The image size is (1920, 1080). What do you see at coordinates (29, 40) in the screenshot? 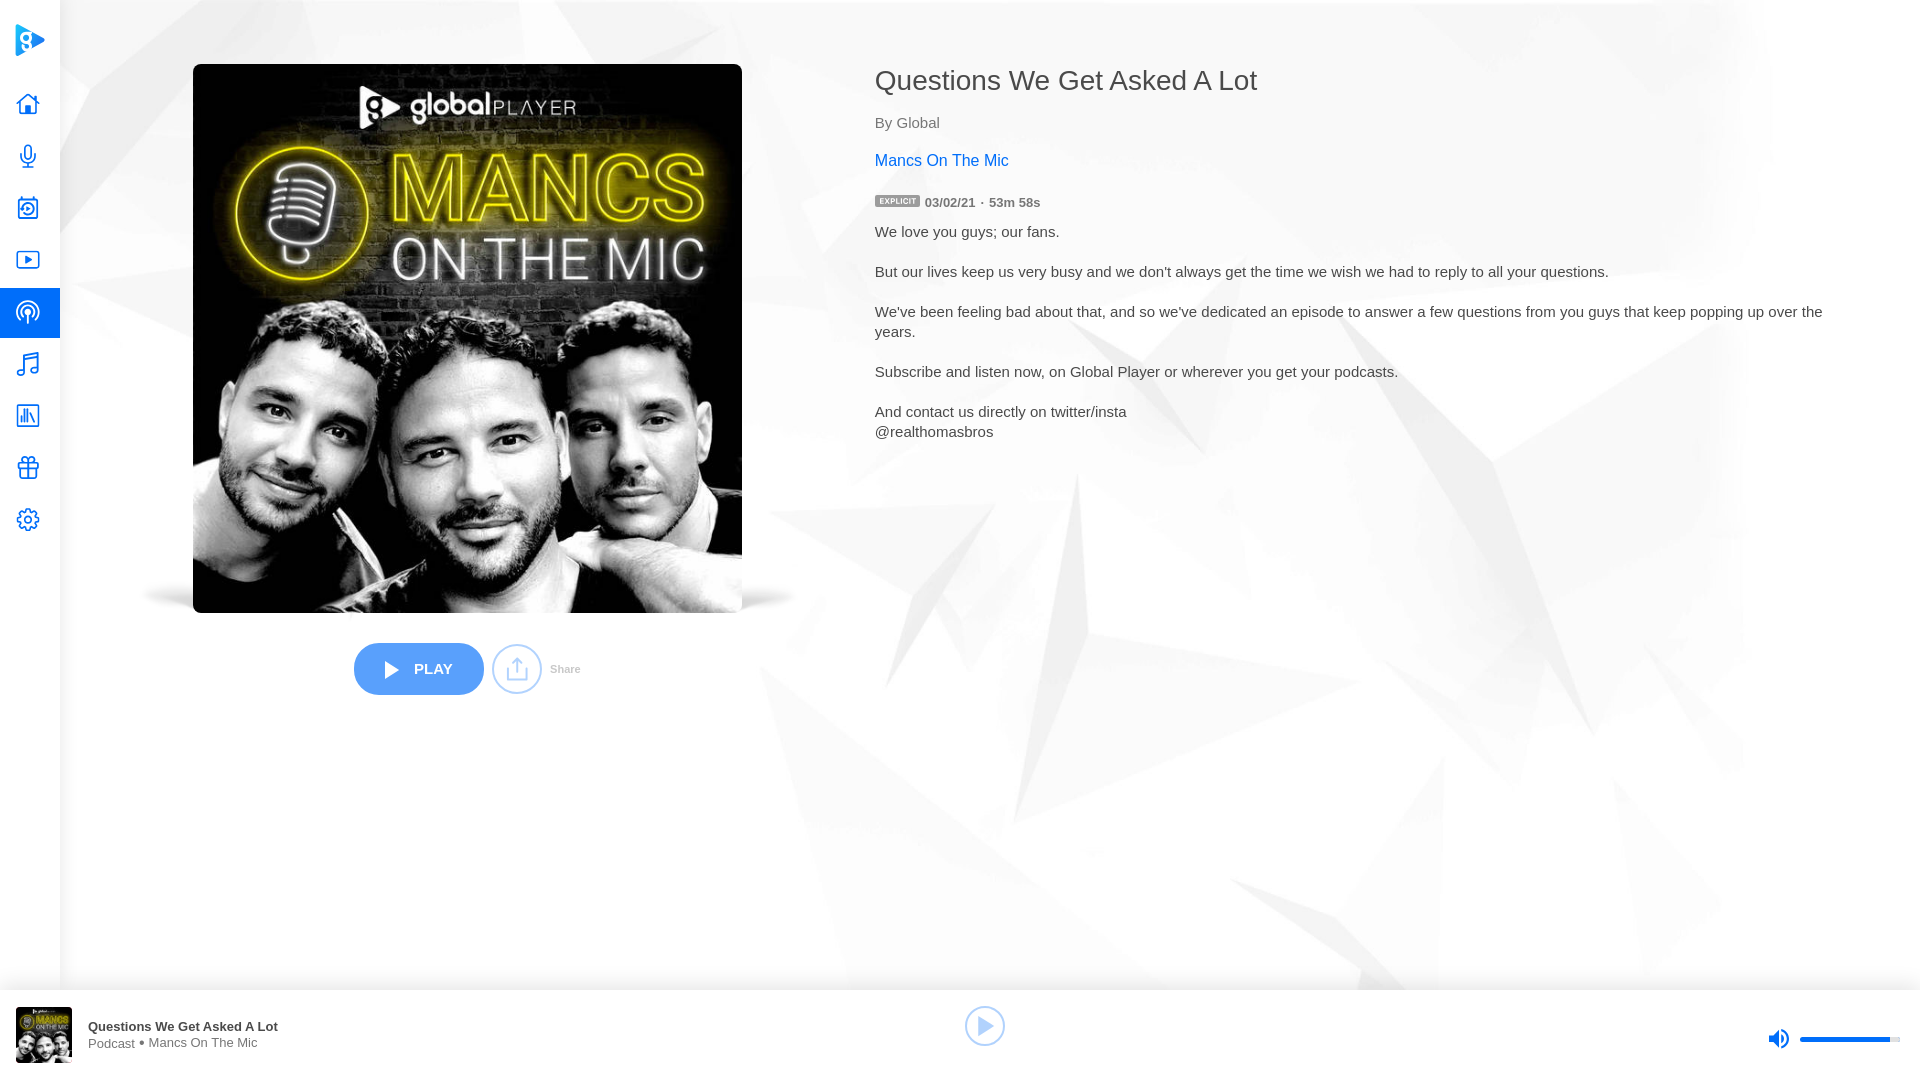
I see `Global Player` at bounding box center [29, 40].